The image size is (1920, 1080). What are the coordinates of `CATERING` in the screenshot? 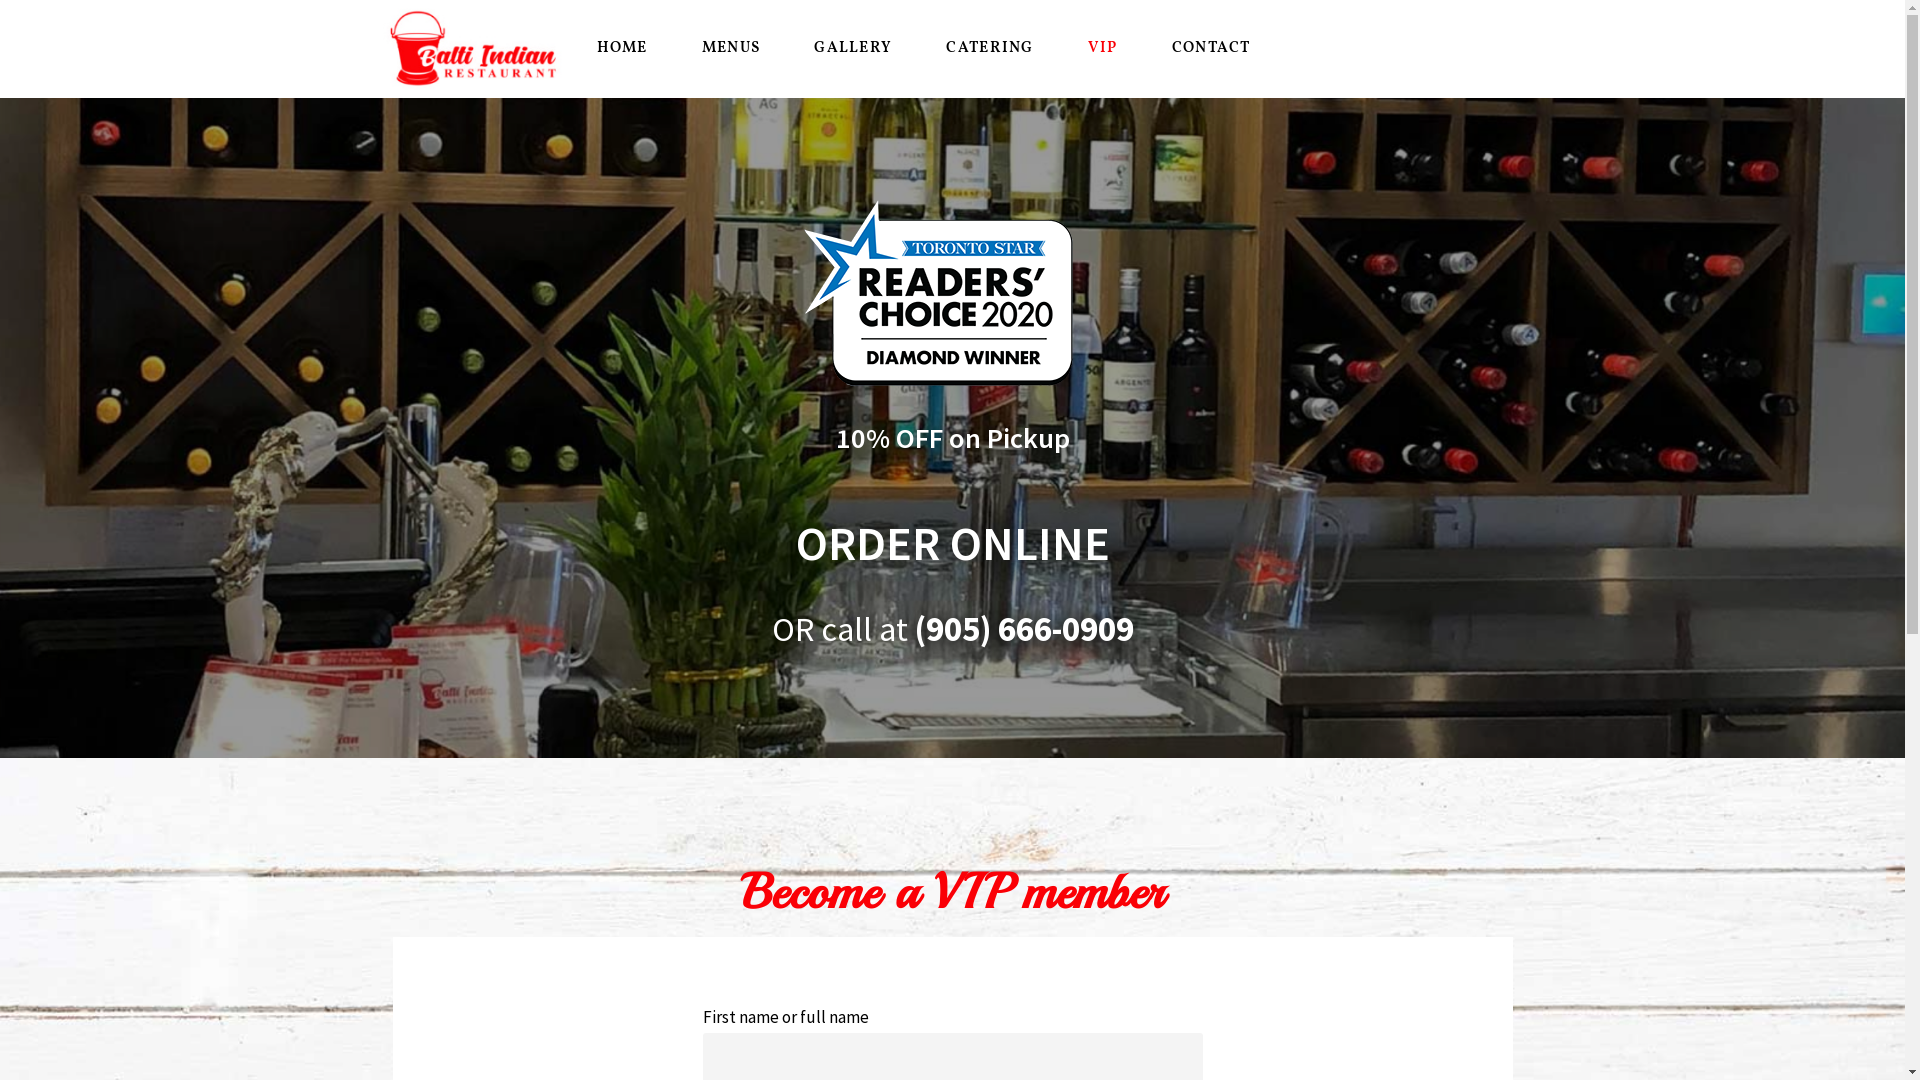 It's located at (990, 48).